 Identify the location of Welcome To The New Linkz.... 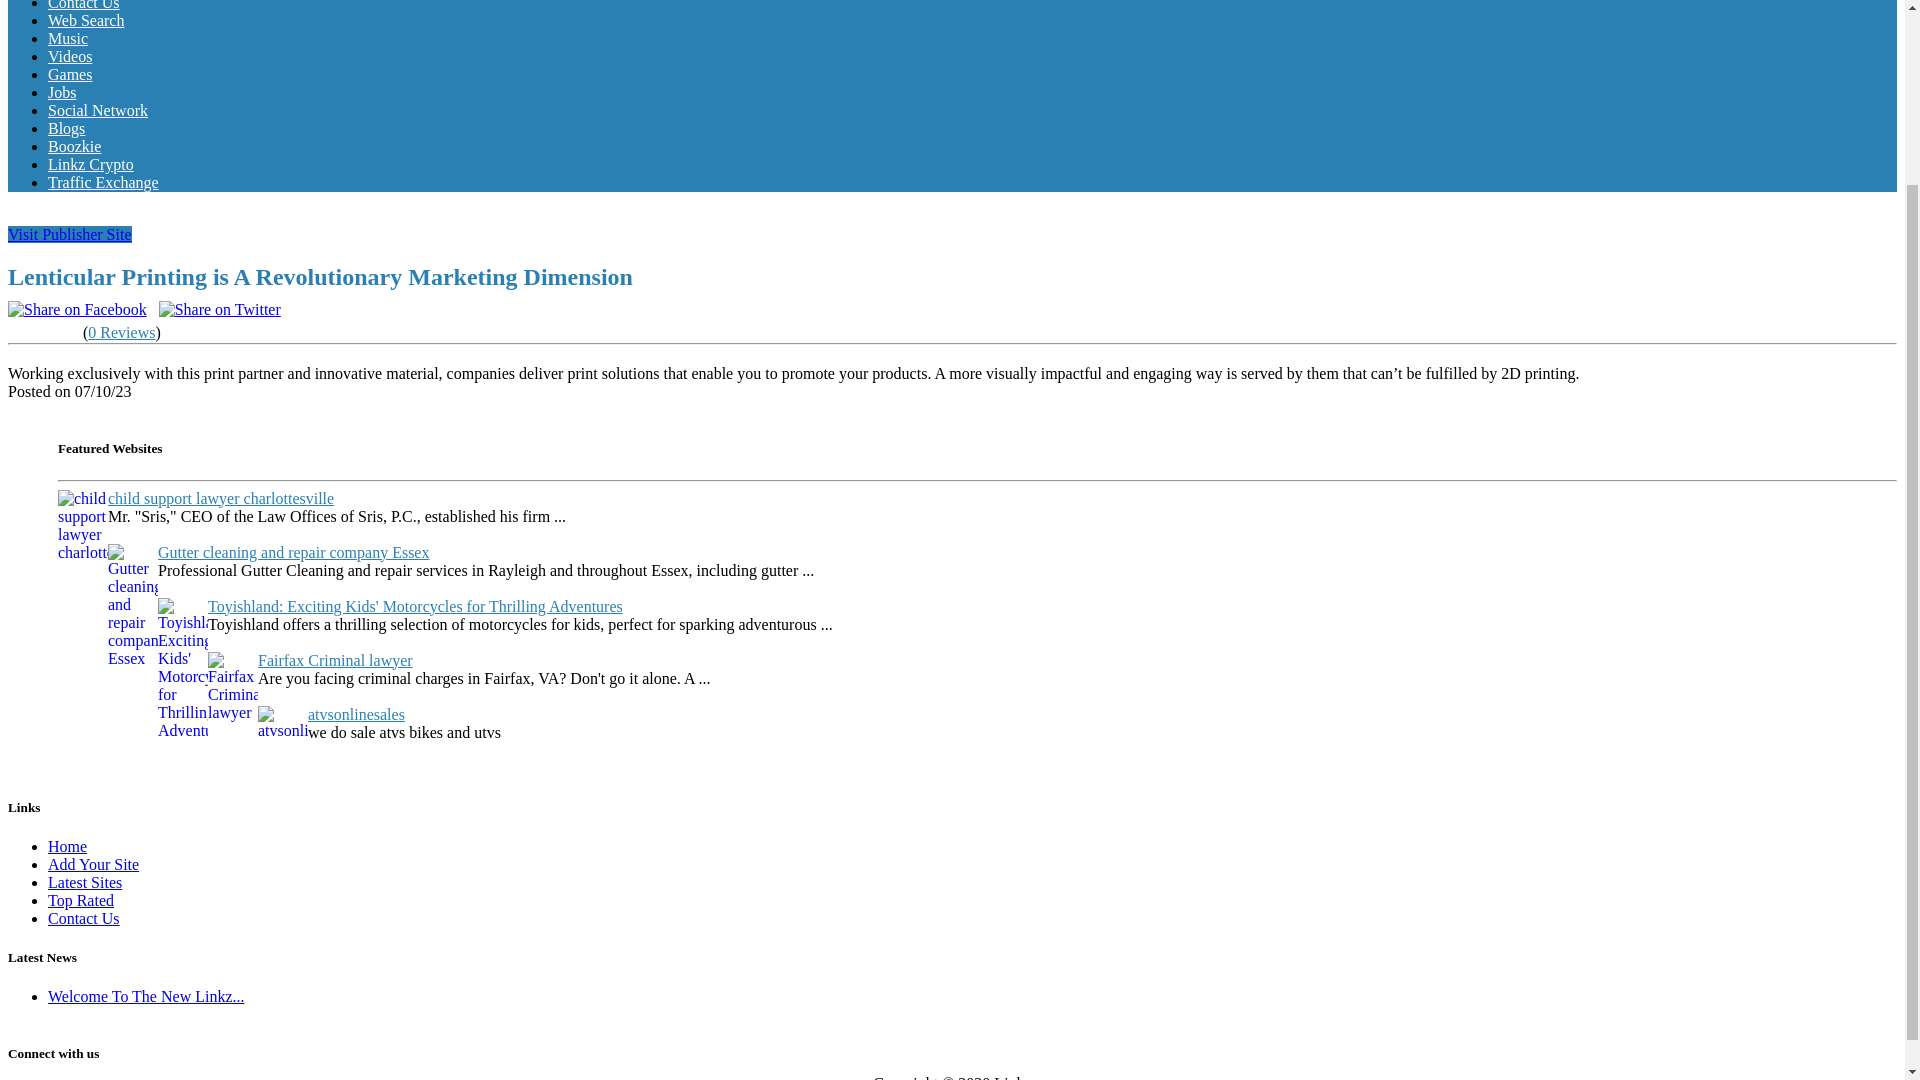
(146, 996).